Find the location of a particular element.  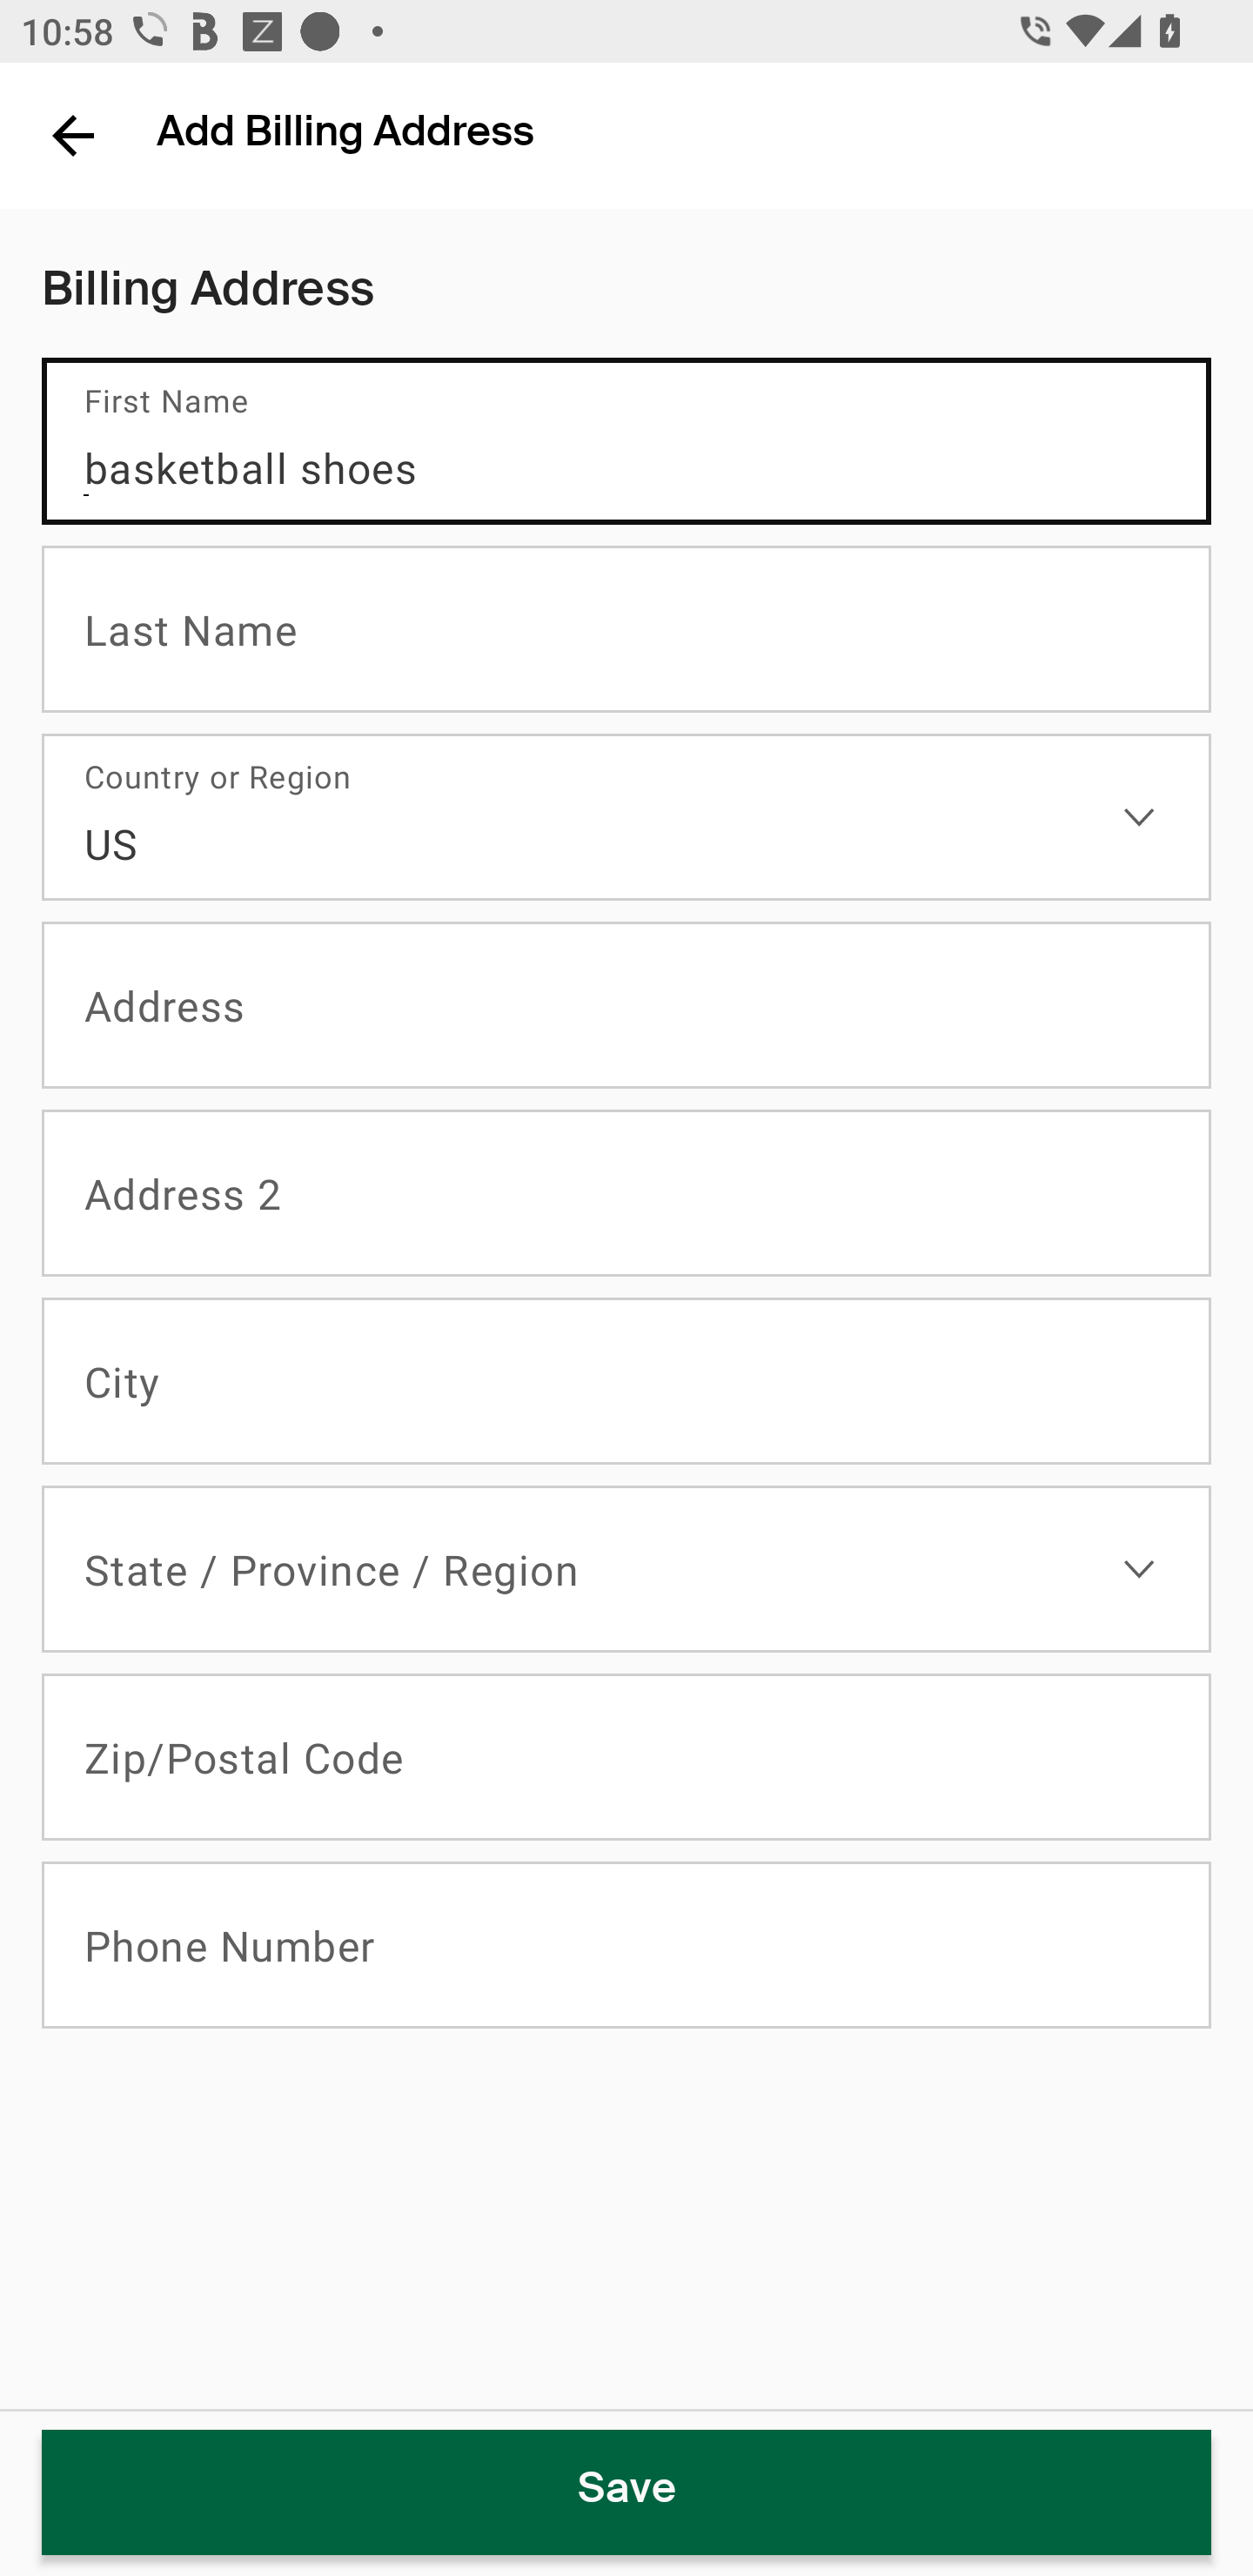

Zip/Postal Code is located at coordinates (626, 1758).